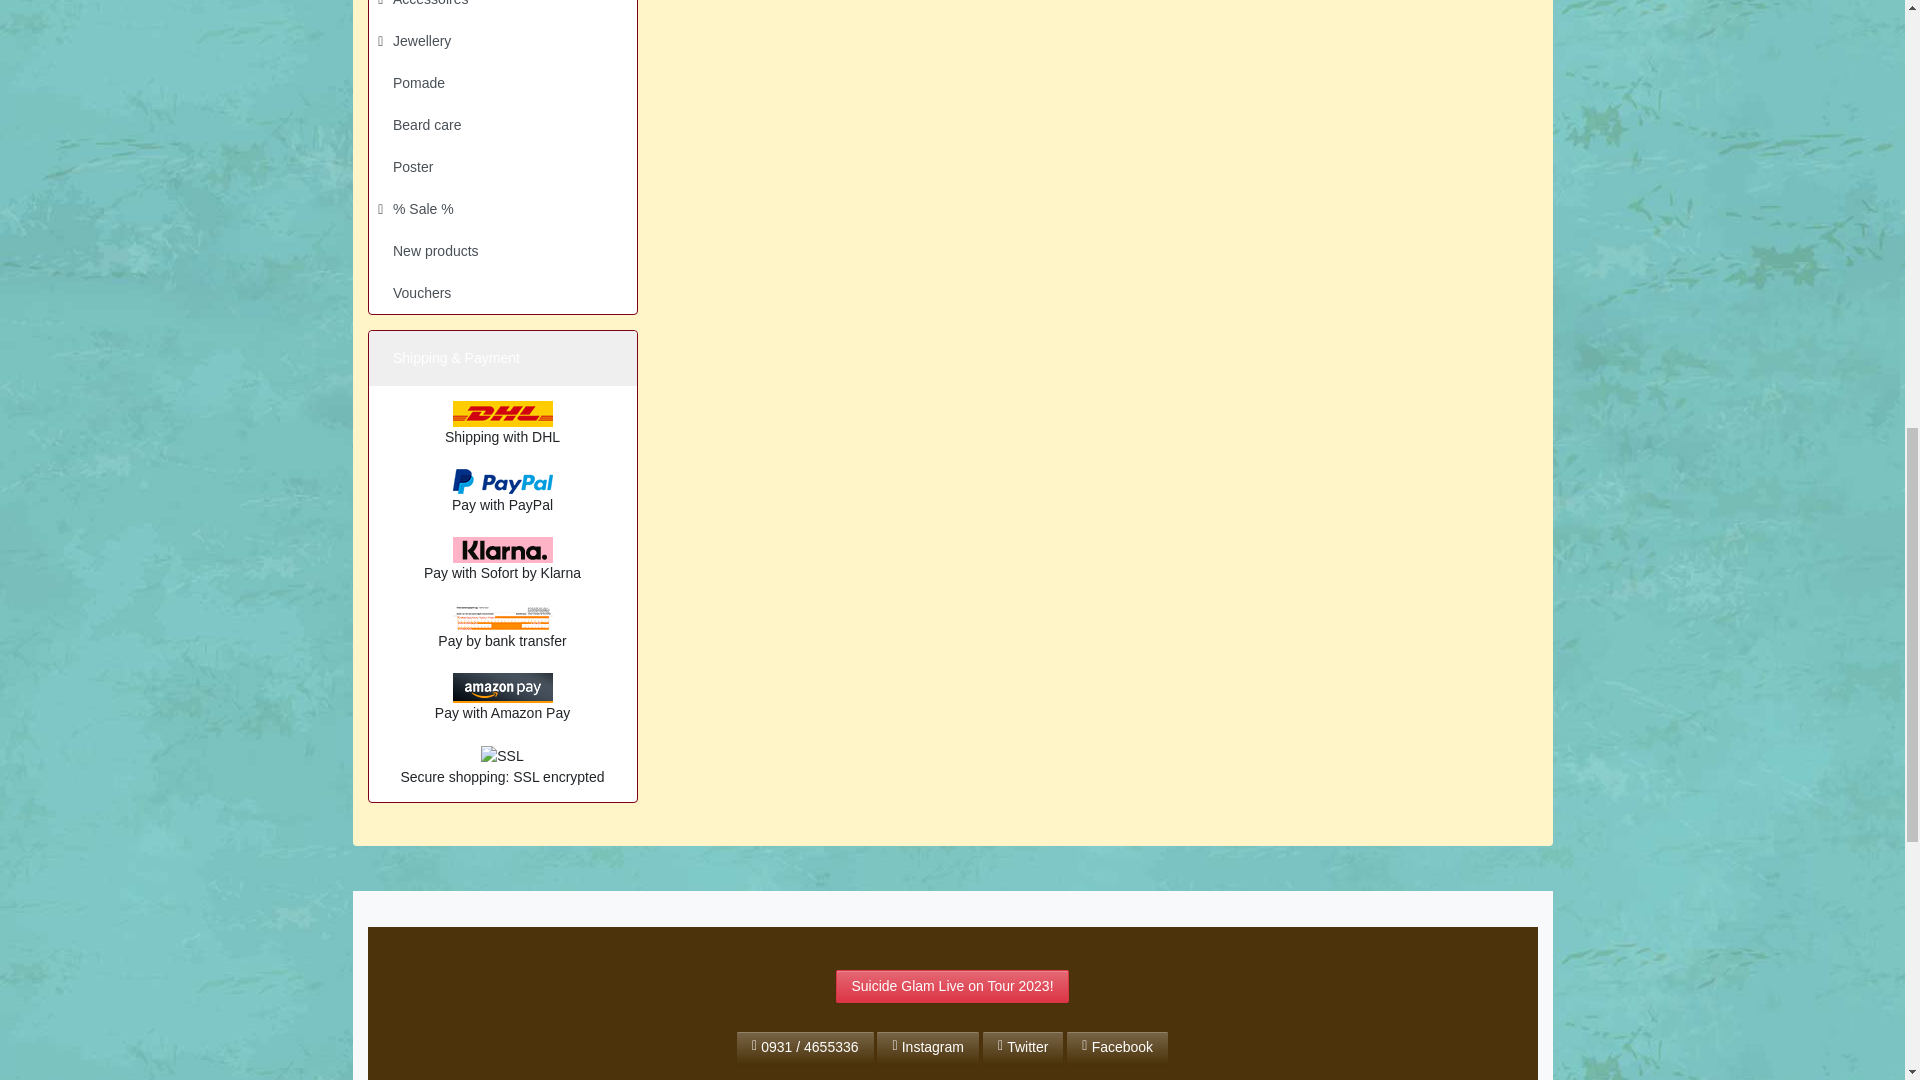  What do you see at coordinates (951, 986) in the screenshot?
I see `Suicide Glam Live on Tour 2023!` at bounding box center [951, 986].